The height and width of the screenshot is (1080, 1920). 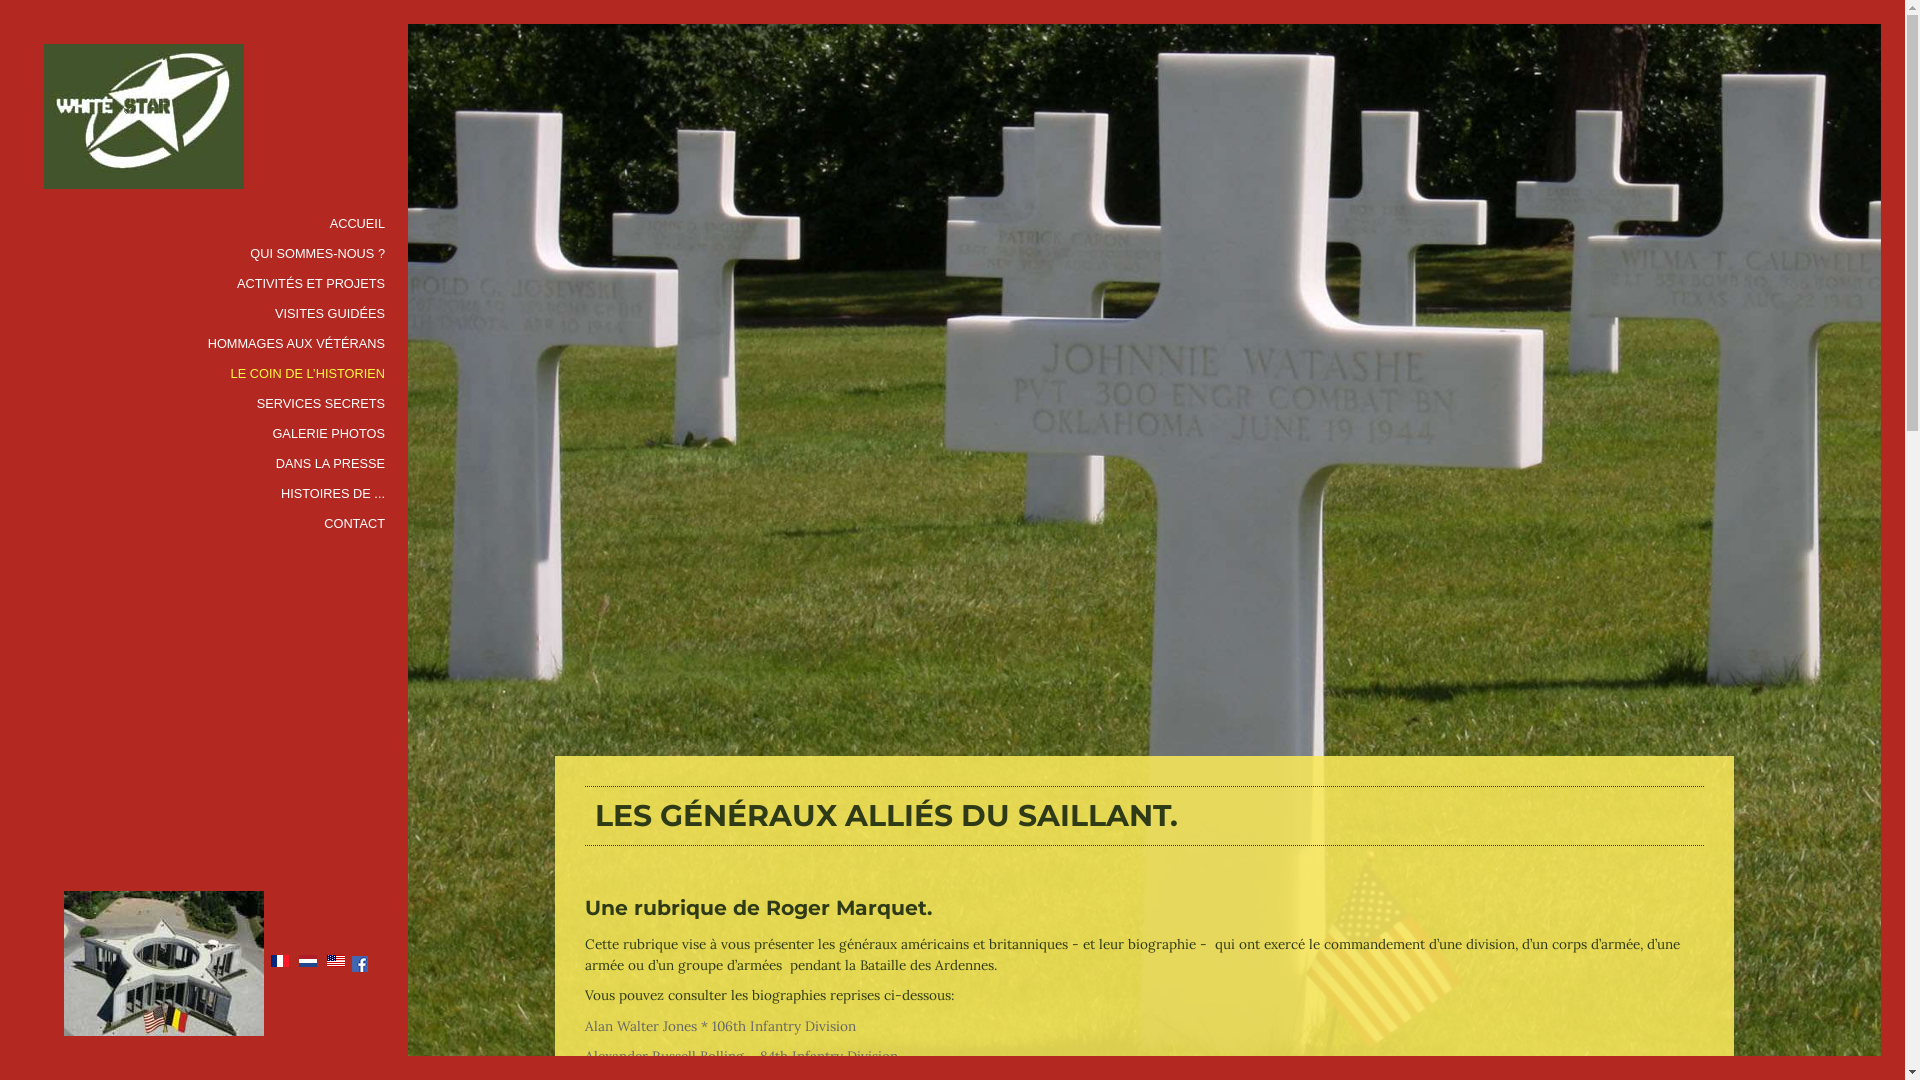 I want to click on Alan Walter Jones * 106th Infantry Division, so click(x=720, y=1025).